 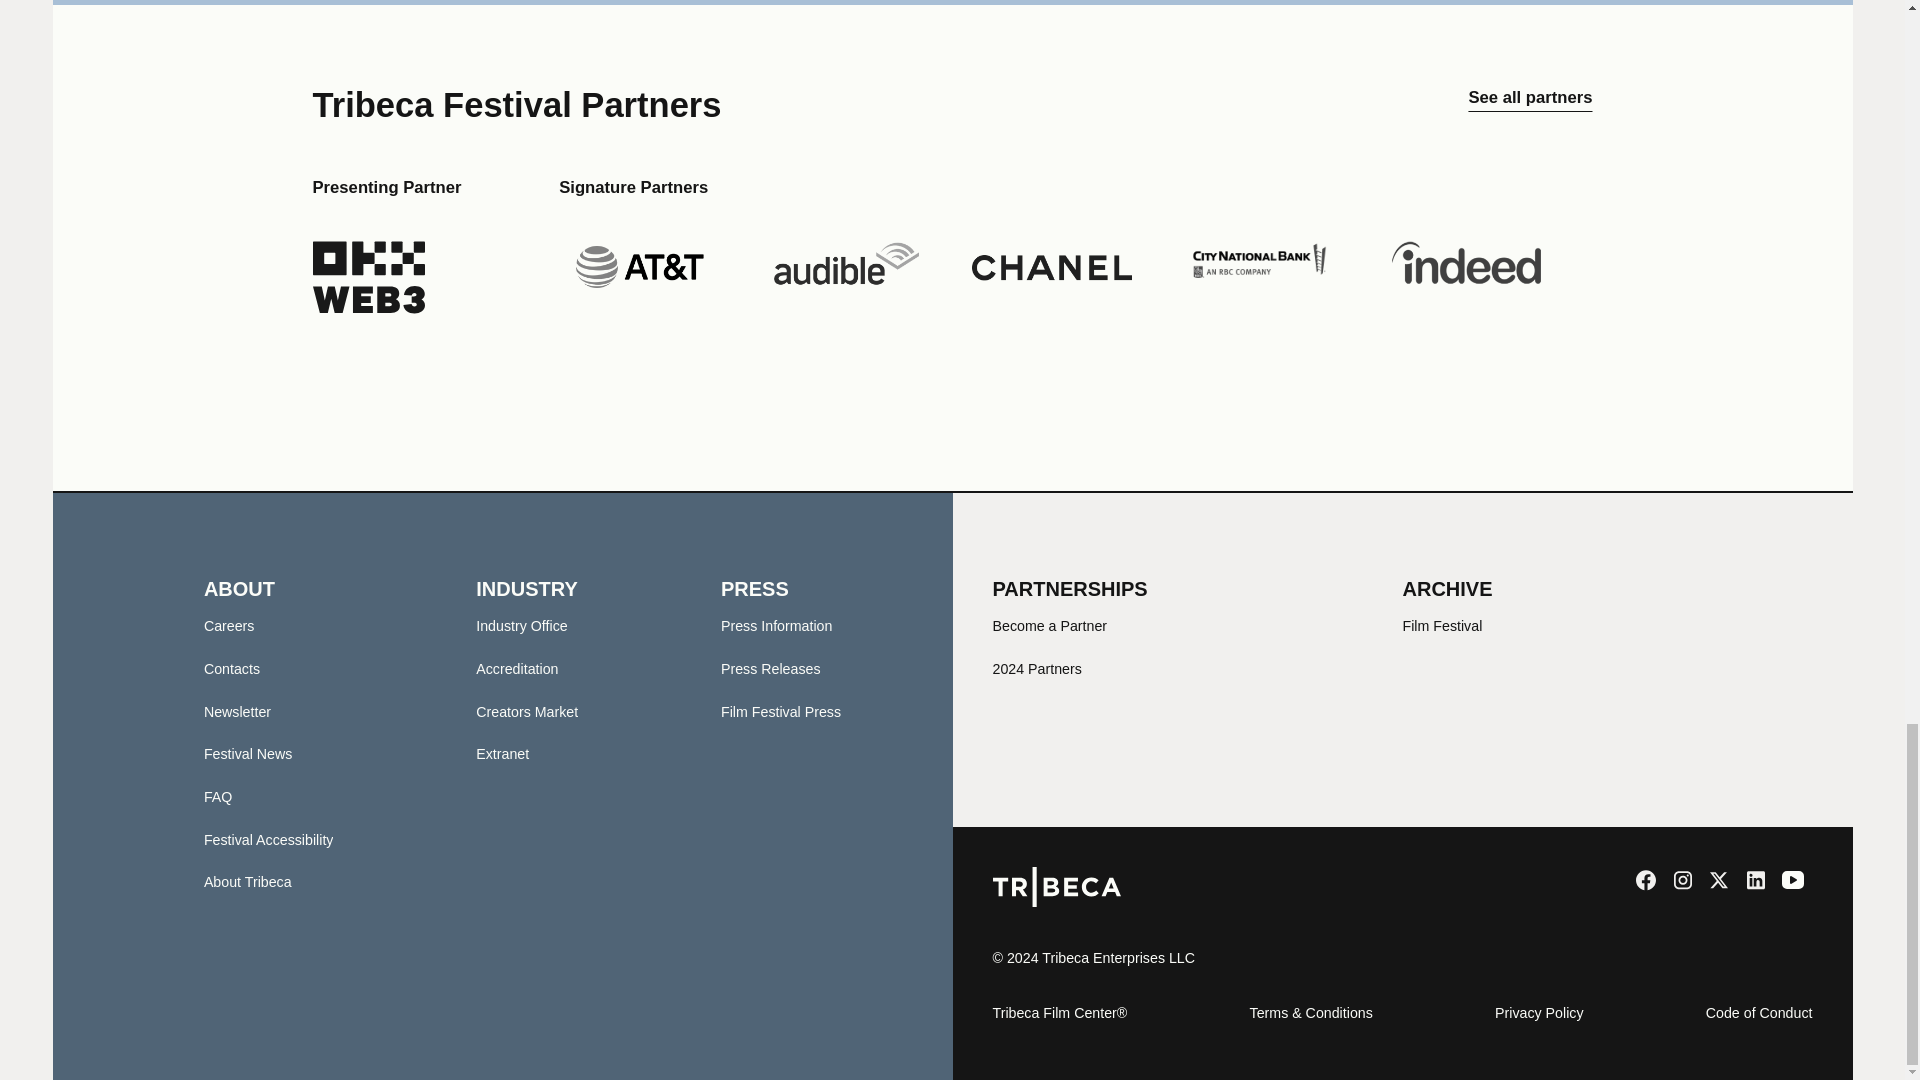 I want to click on About Tribeca, so click(x=247, y=881).